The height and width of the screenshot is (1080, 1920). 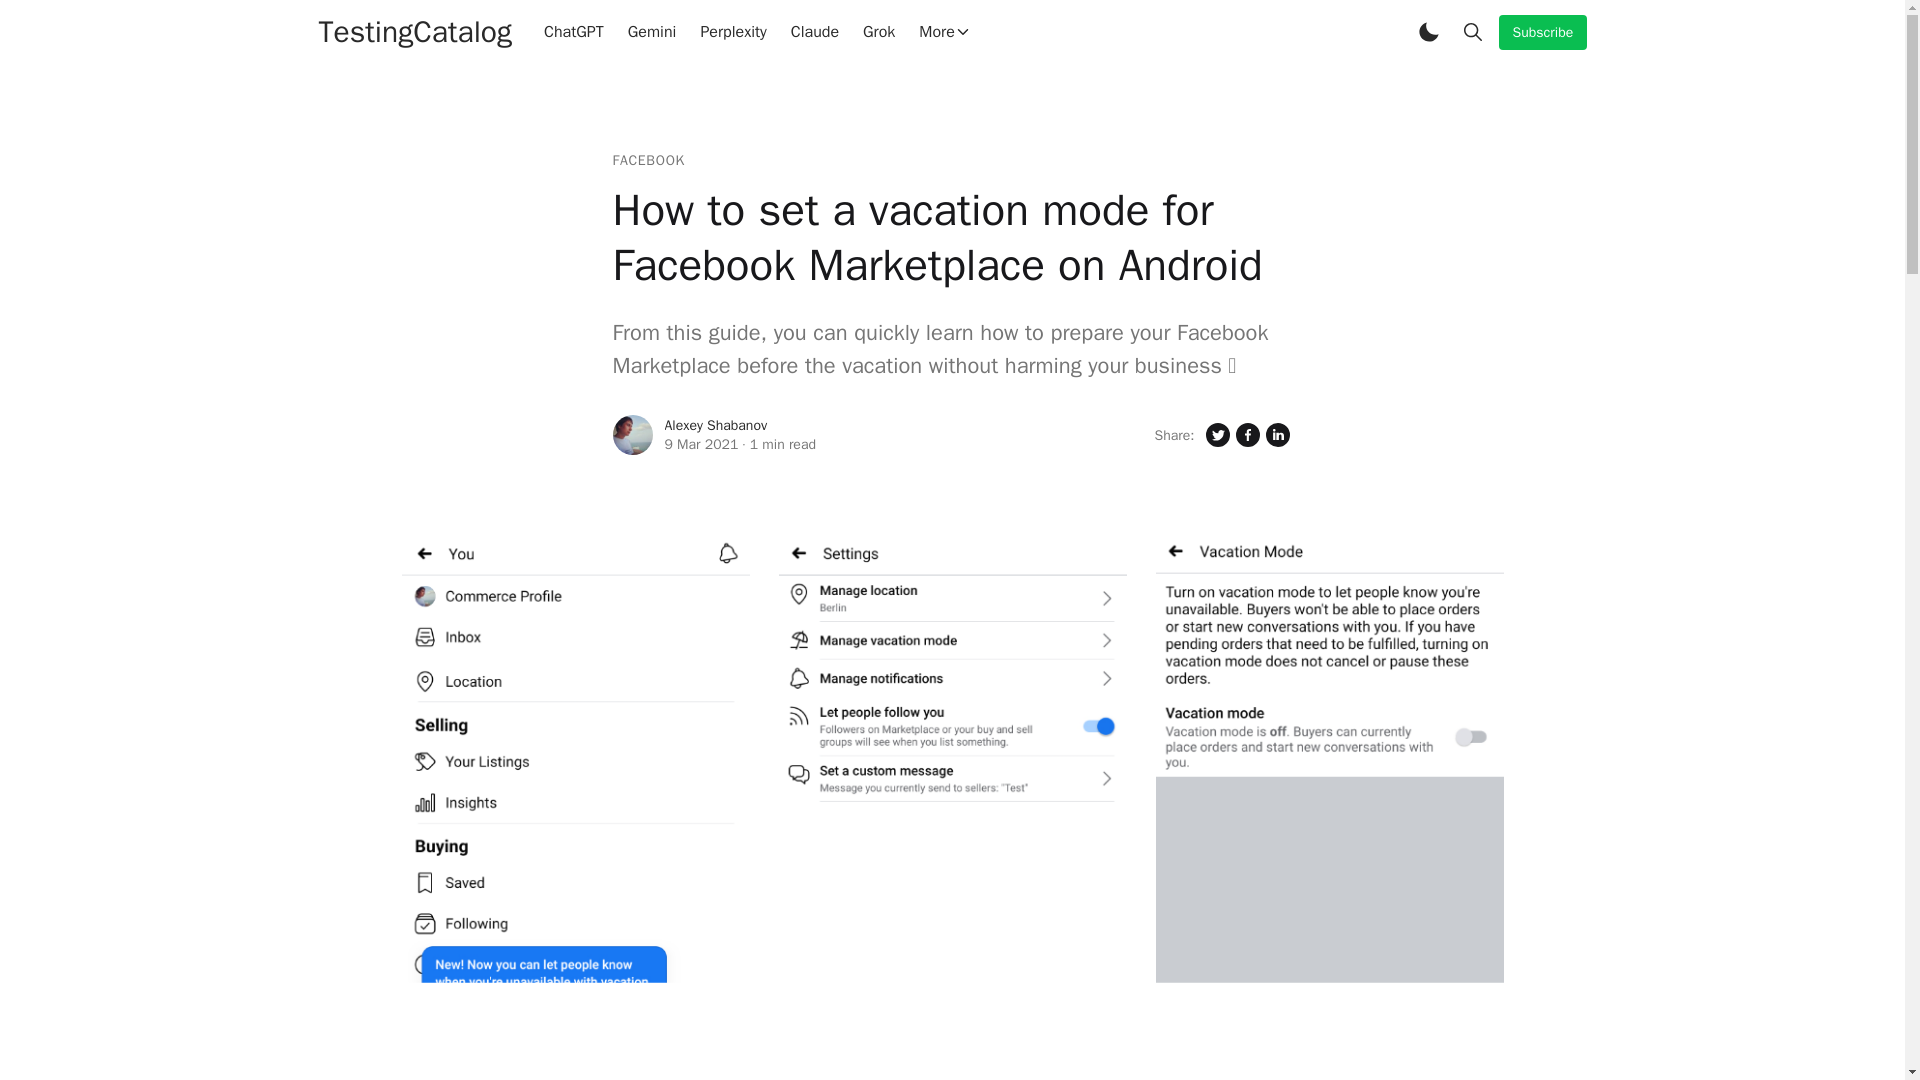 What do you see at coordinates (648, 160) in the screenshot?
I see `FACEBOOK` at bounding box center [648, 160].